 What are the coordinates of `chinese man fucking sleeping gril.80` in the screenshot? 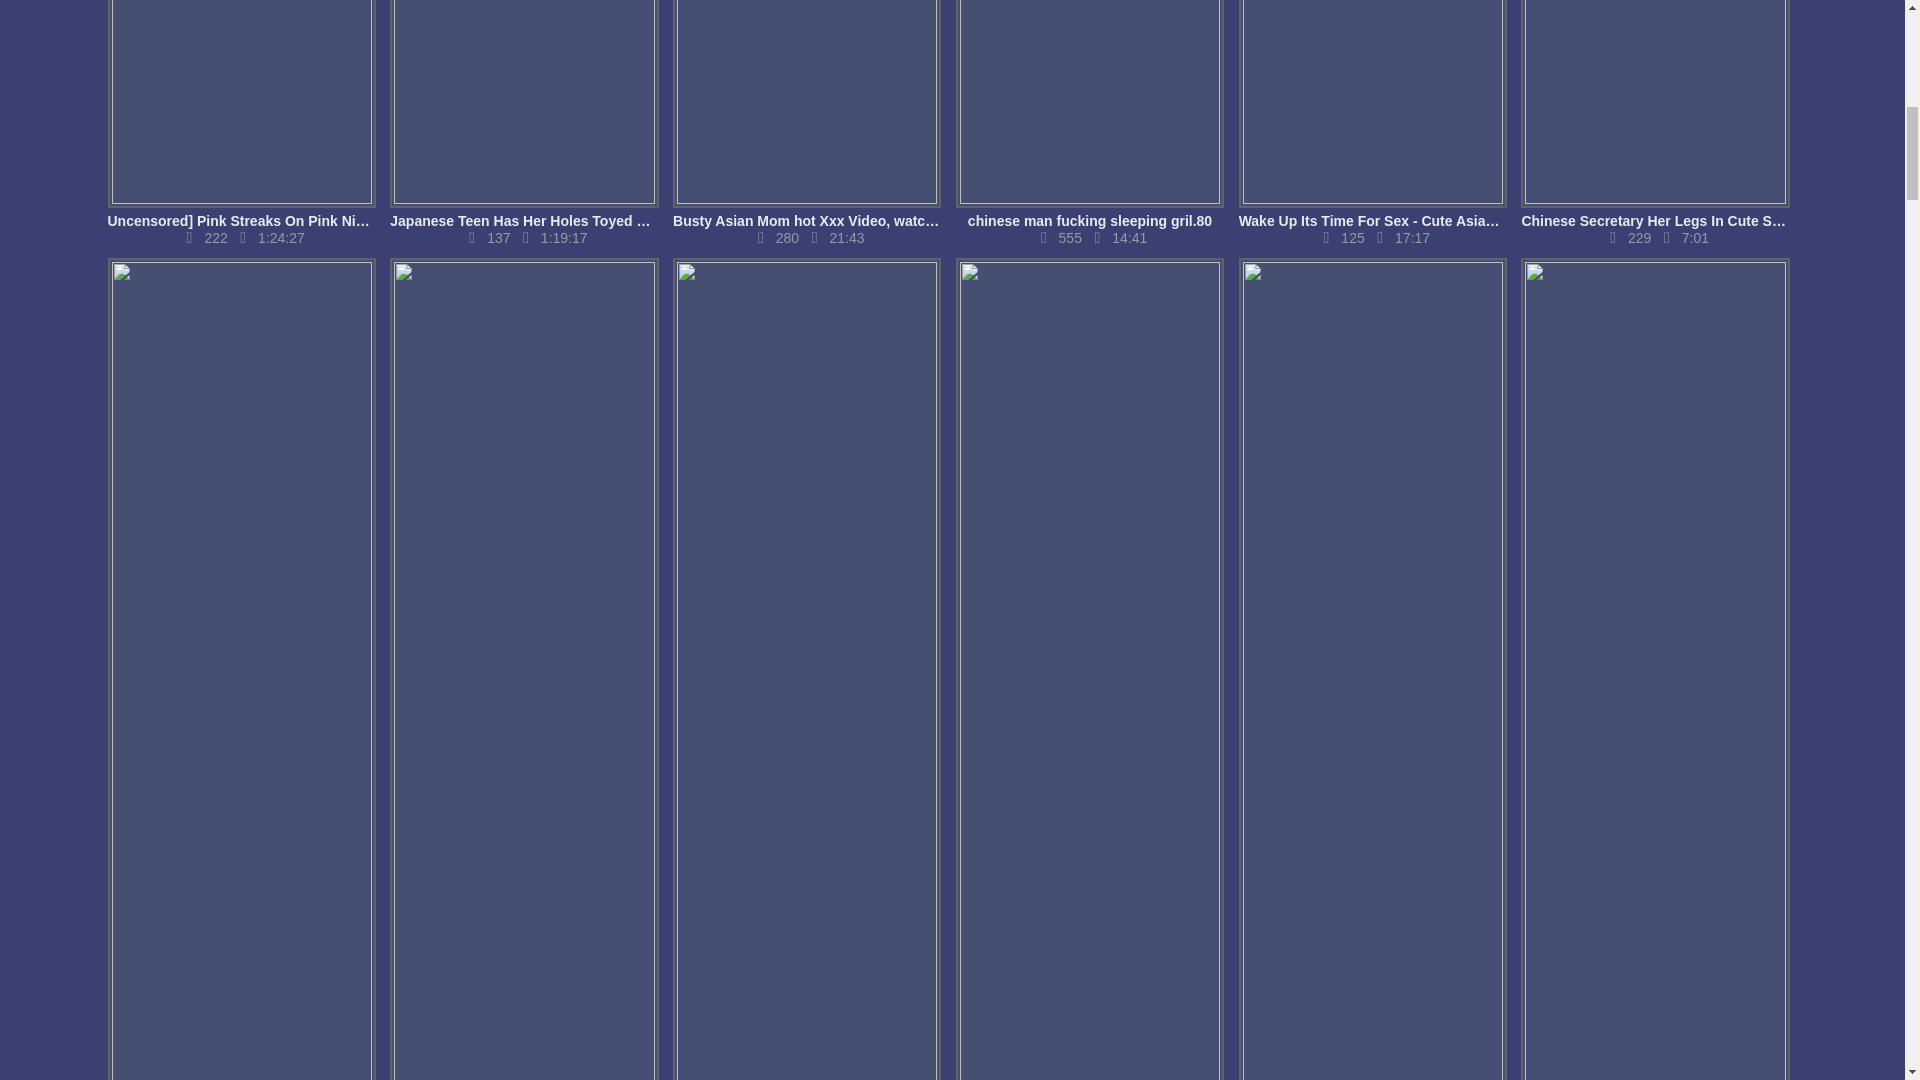 It's located at (1090, 114).